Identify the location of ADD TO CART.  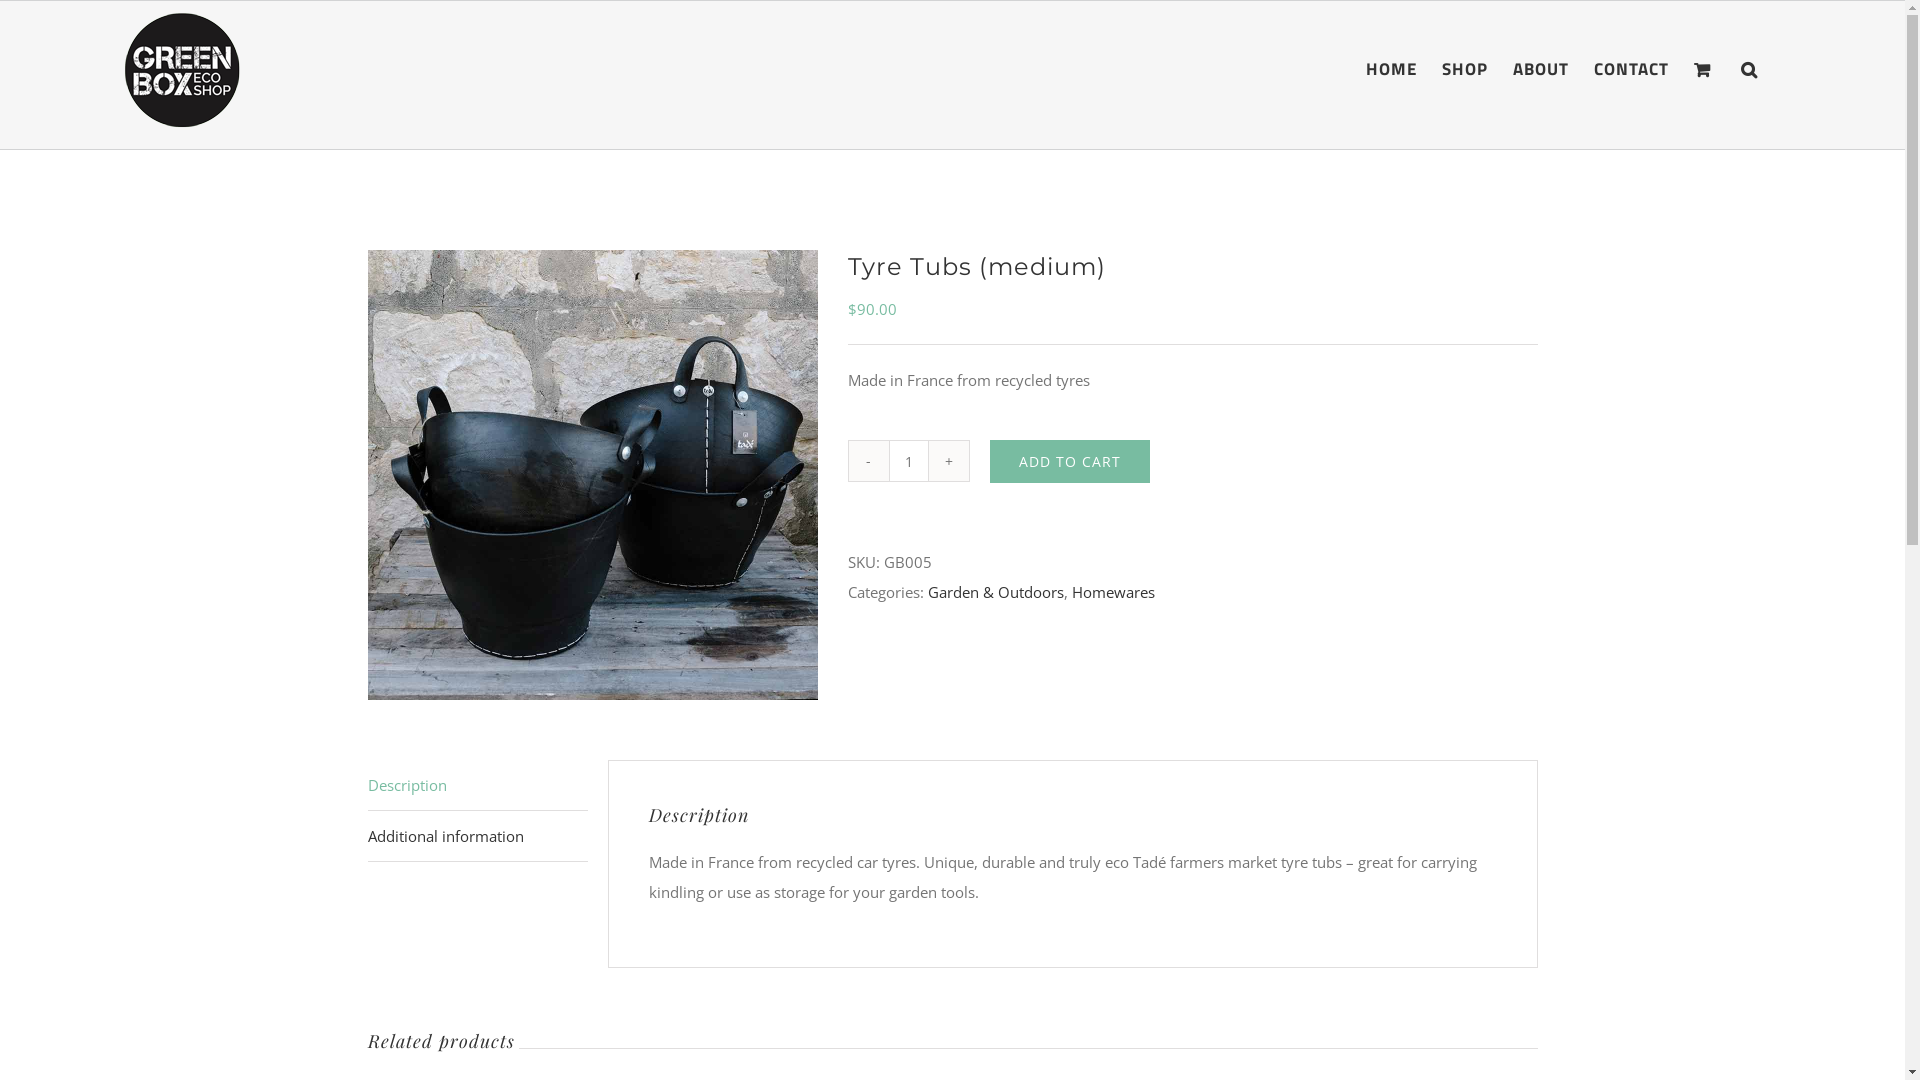
(1070, 462).